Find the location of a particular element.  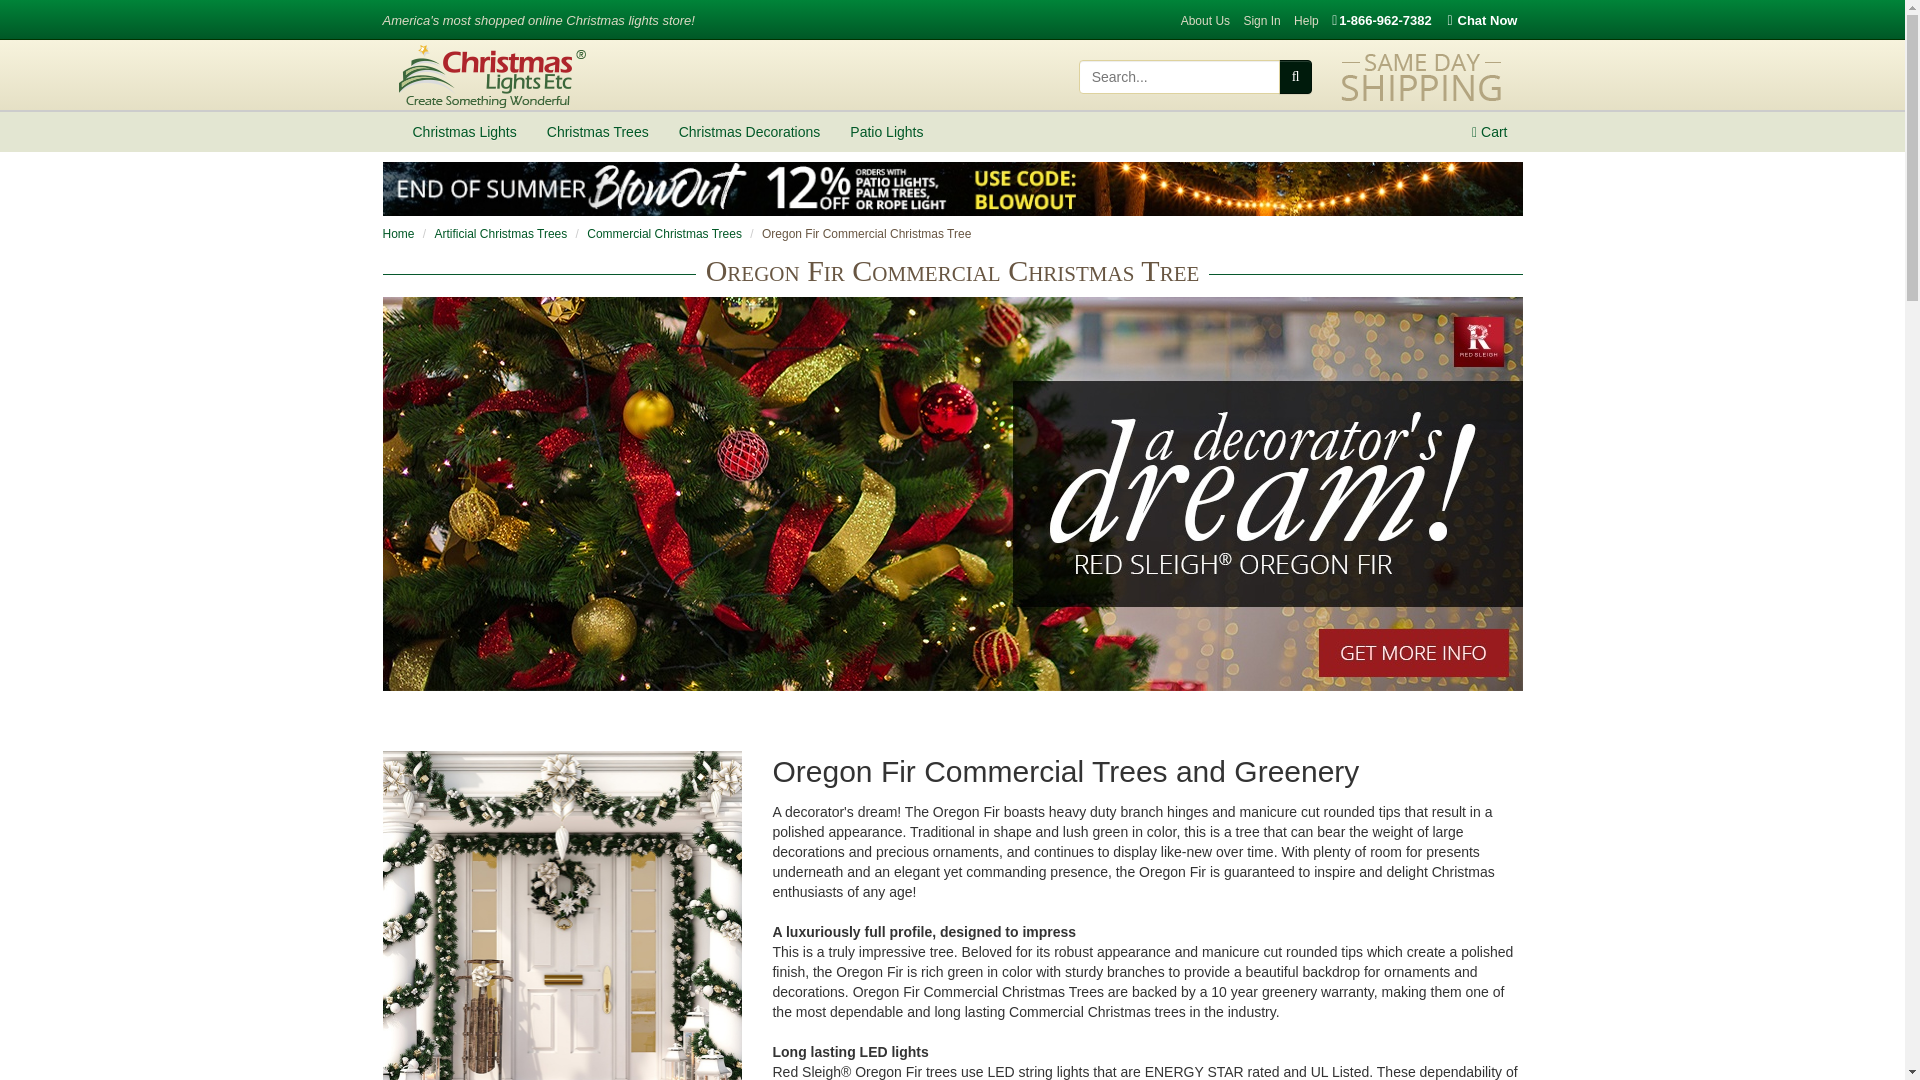

Christmas Trees is located at coordinates (598, 132).